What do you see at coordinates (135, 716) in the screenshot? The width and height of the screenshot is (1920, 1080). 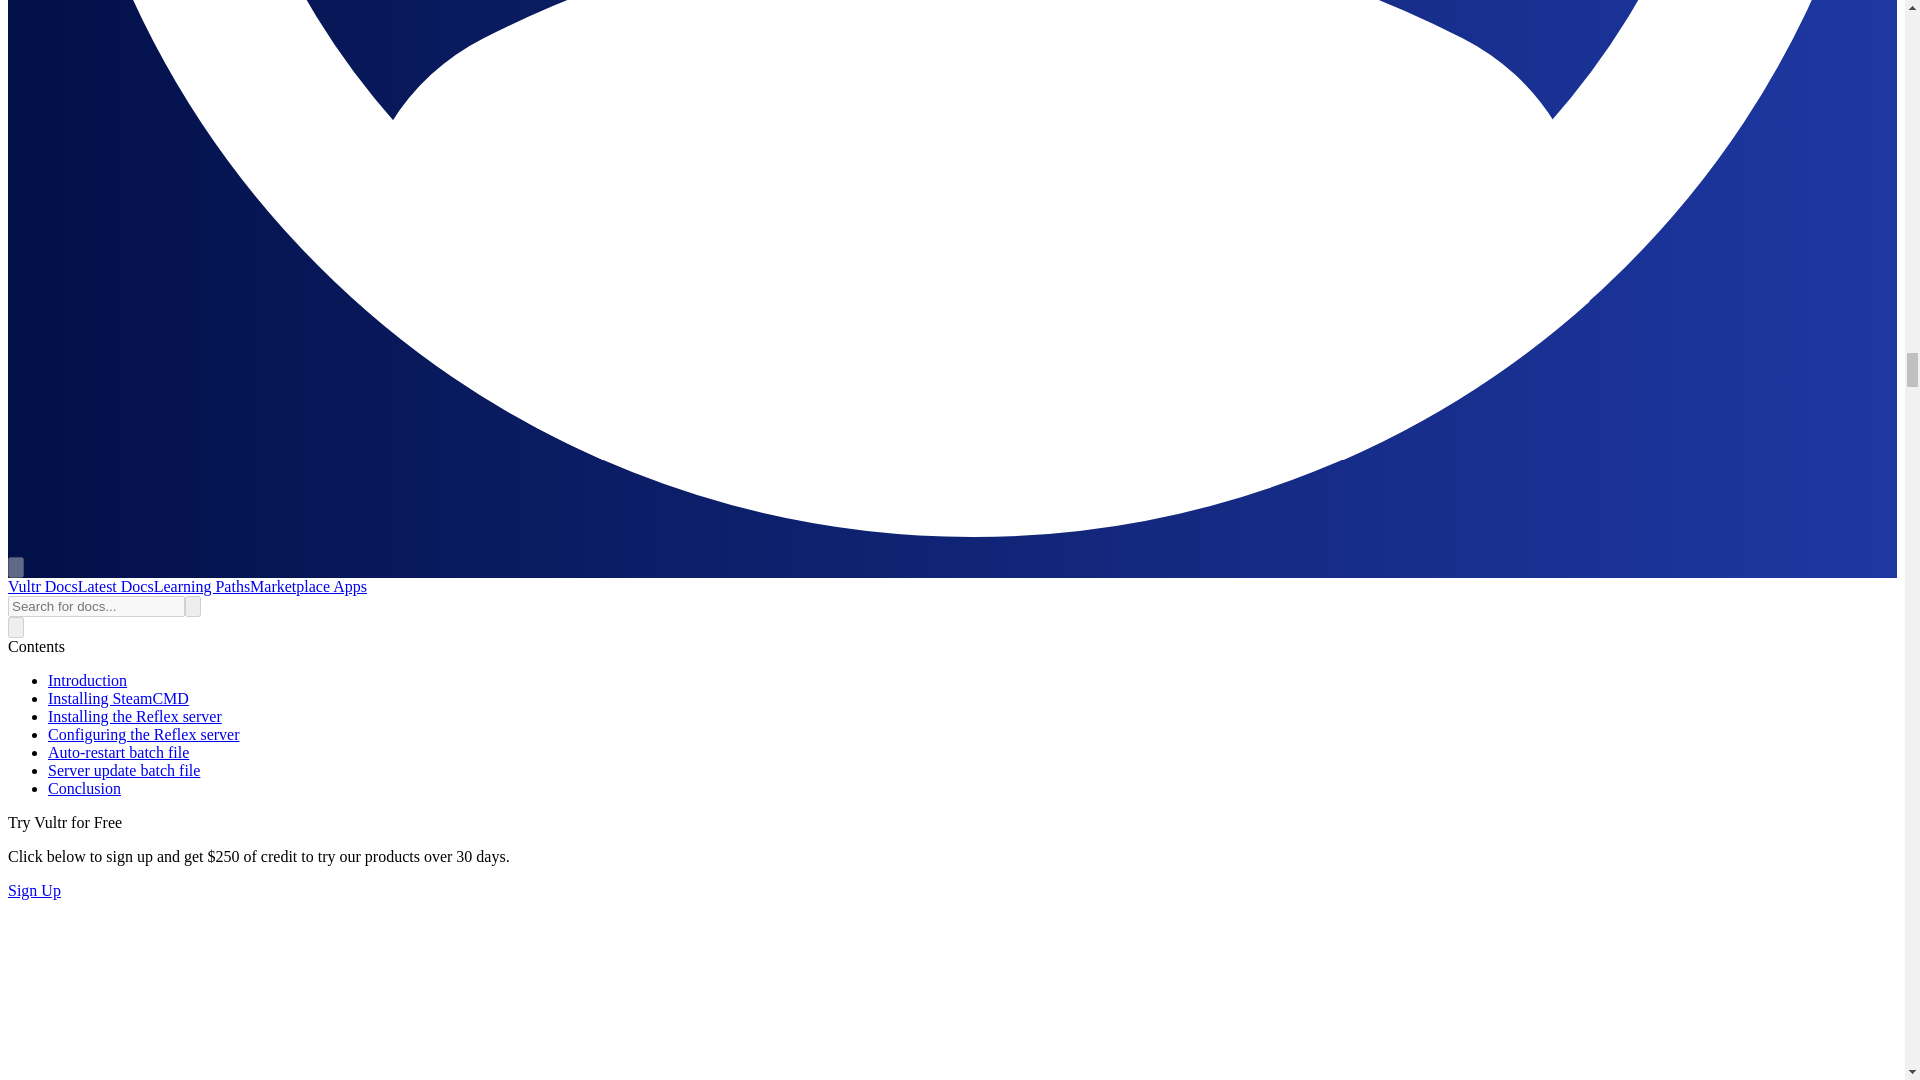 I see `Installing the Reflex server` at bounding box center [135, 716].